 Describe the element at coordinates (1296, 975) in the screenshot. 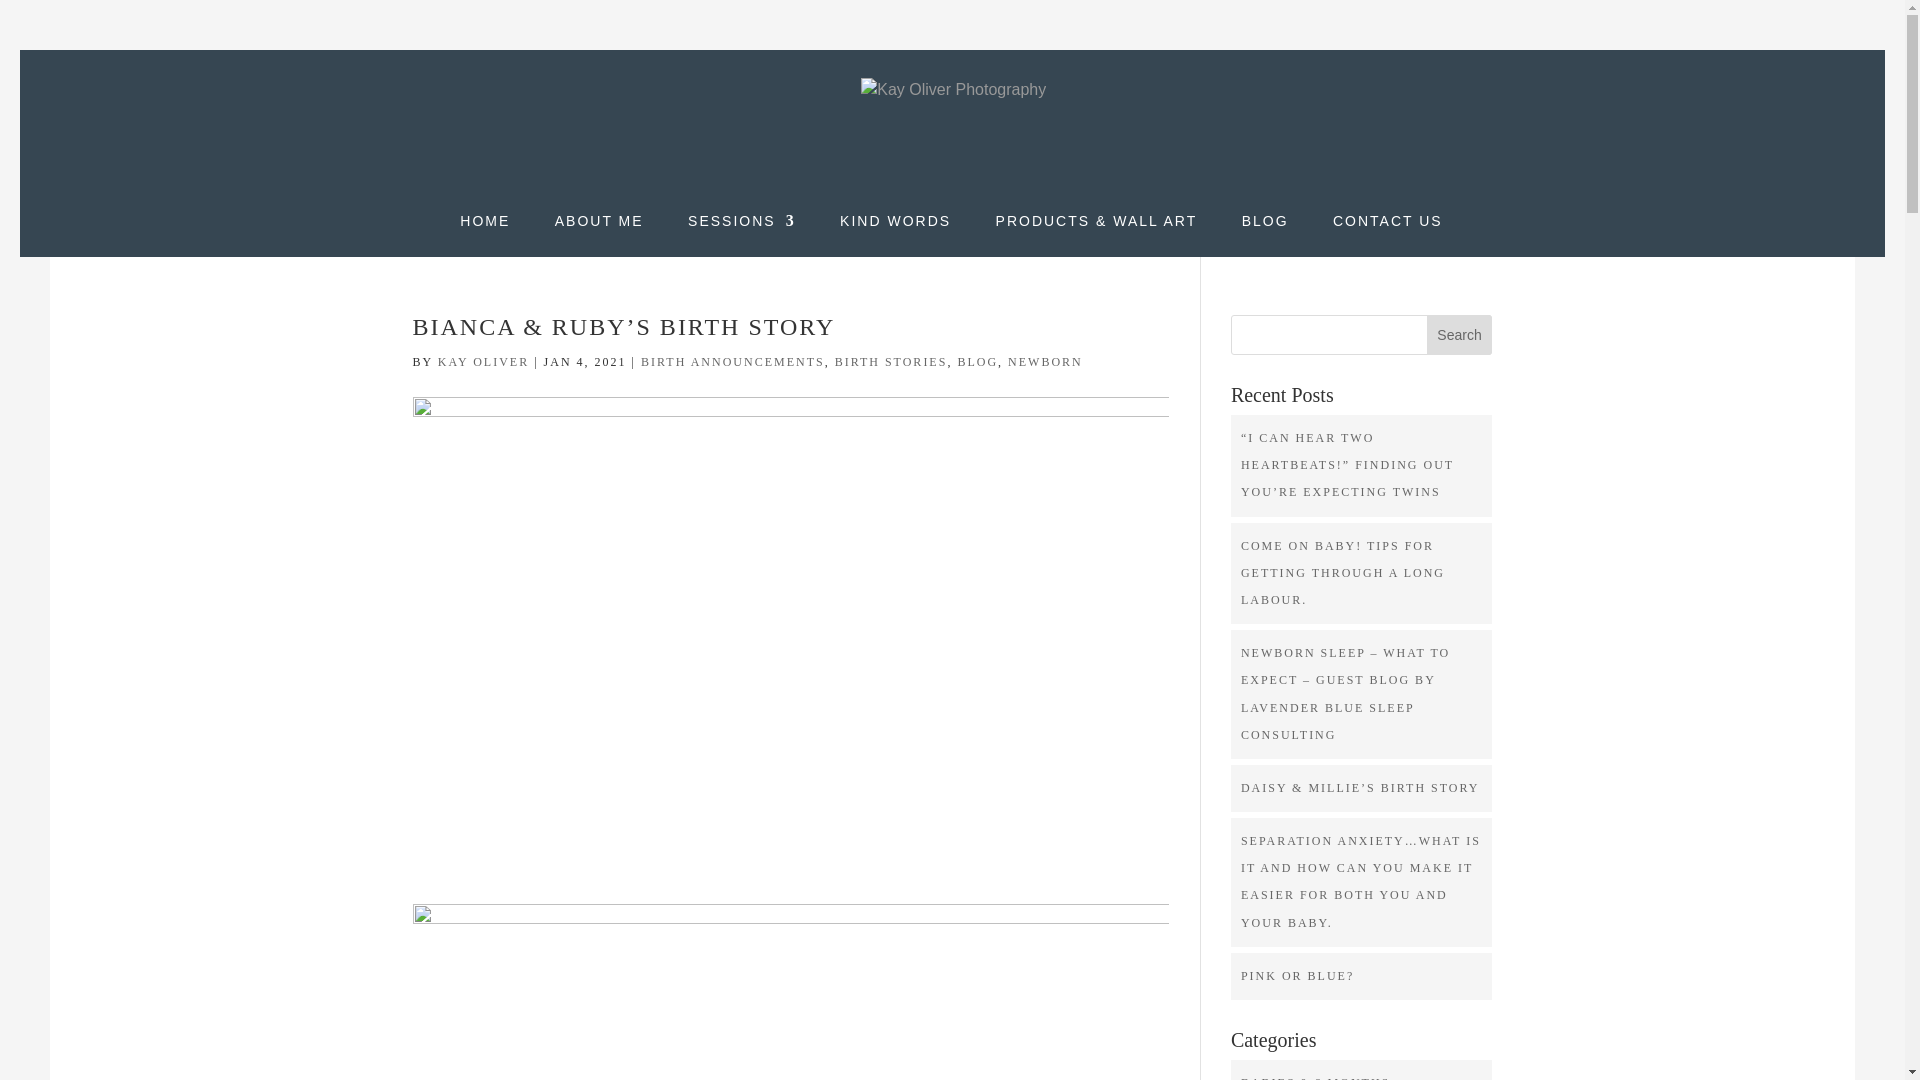

I see `PINK OR BLUE?` at that location.